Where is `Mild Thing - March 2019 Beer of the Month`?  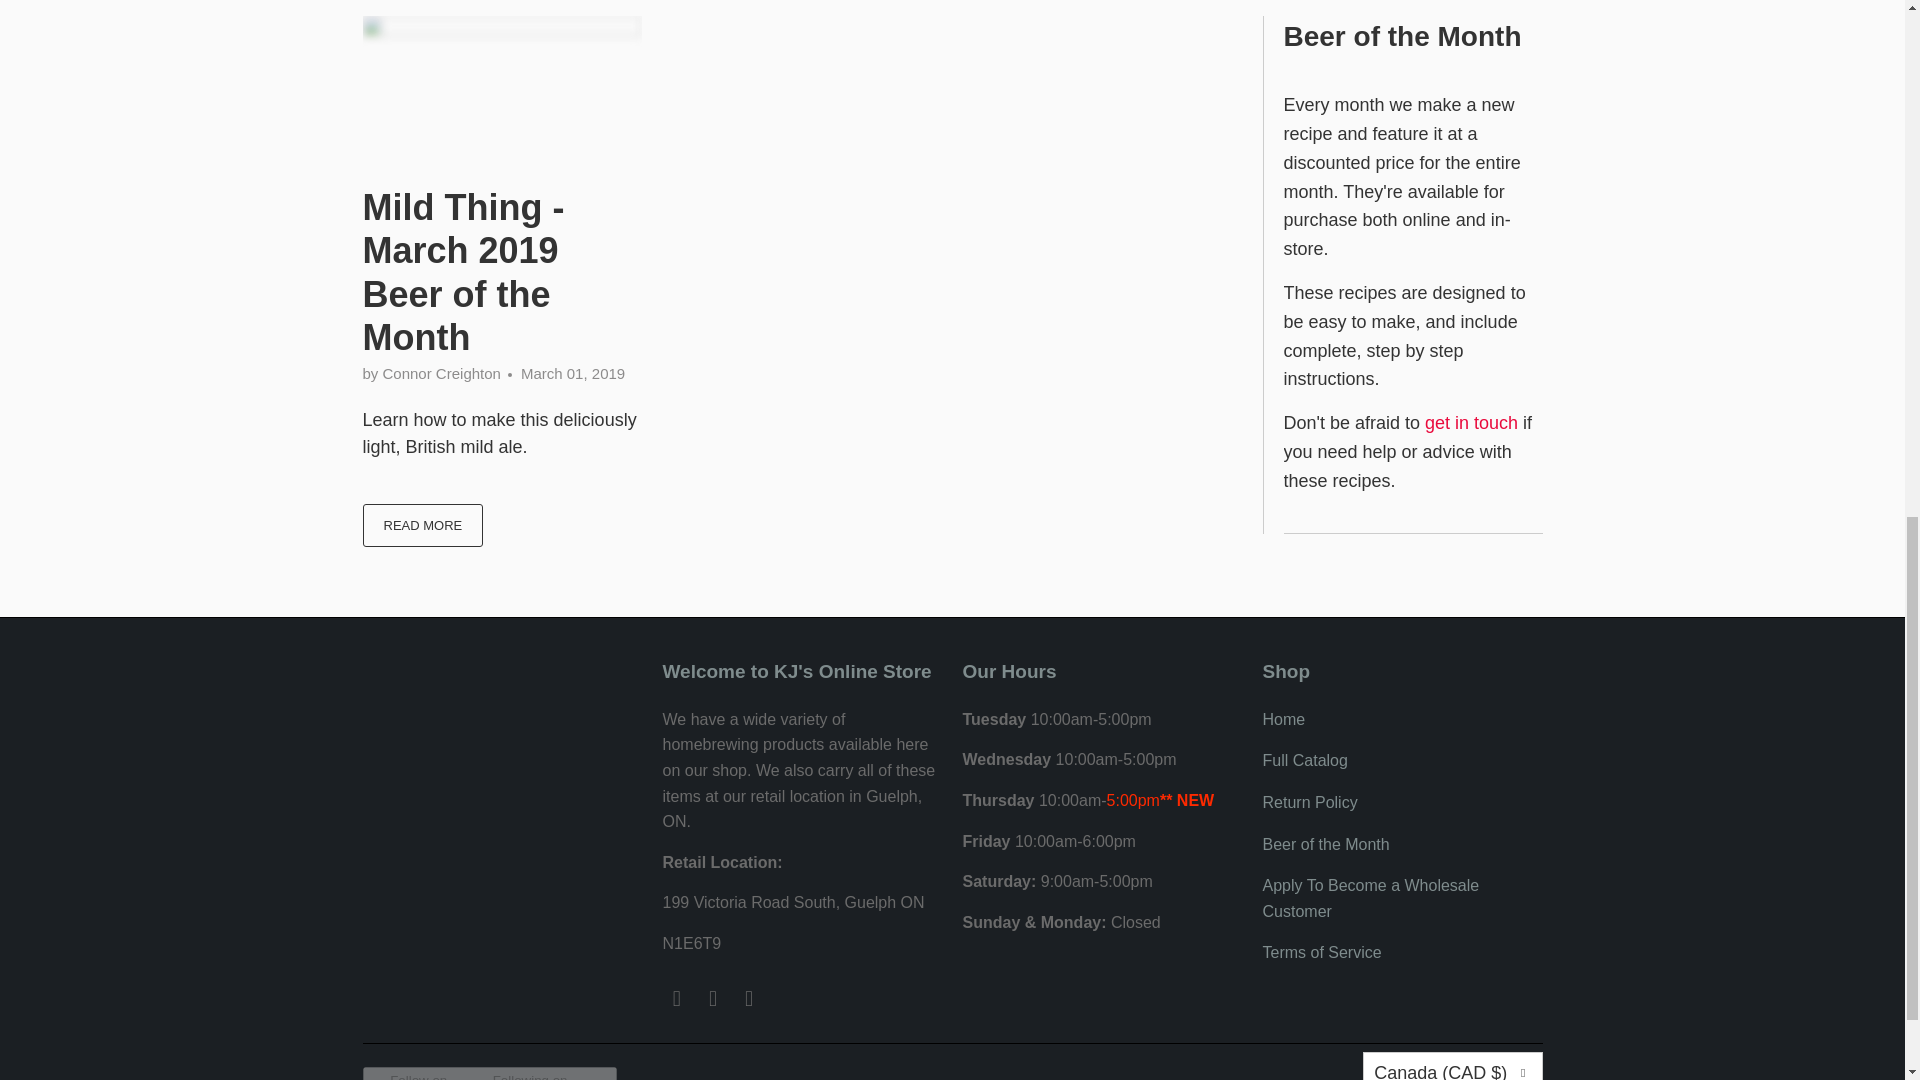 Mild Thing - March 2019 Beer of the Month is located at coordinates (502, 86).